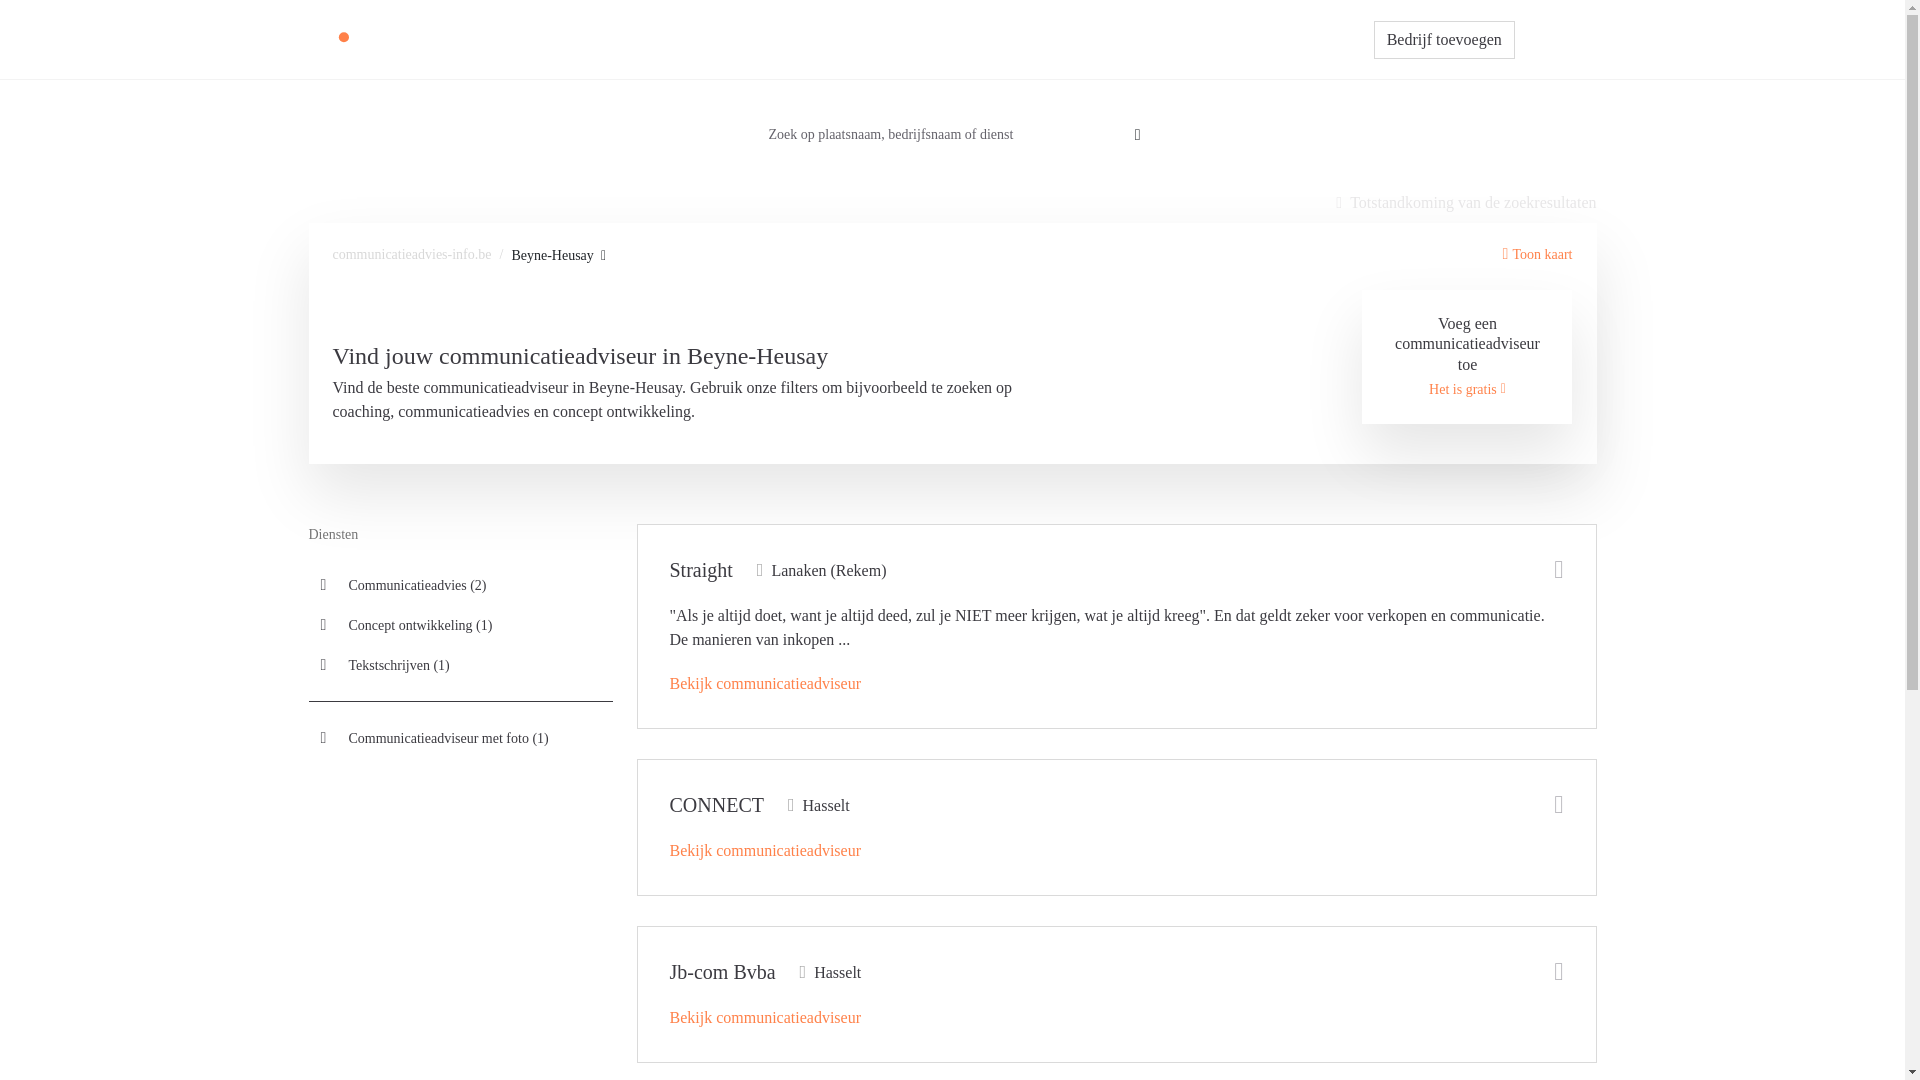  Describe the element at coordinates (702, 570) in the screenshot. I see `Straight` at that location.